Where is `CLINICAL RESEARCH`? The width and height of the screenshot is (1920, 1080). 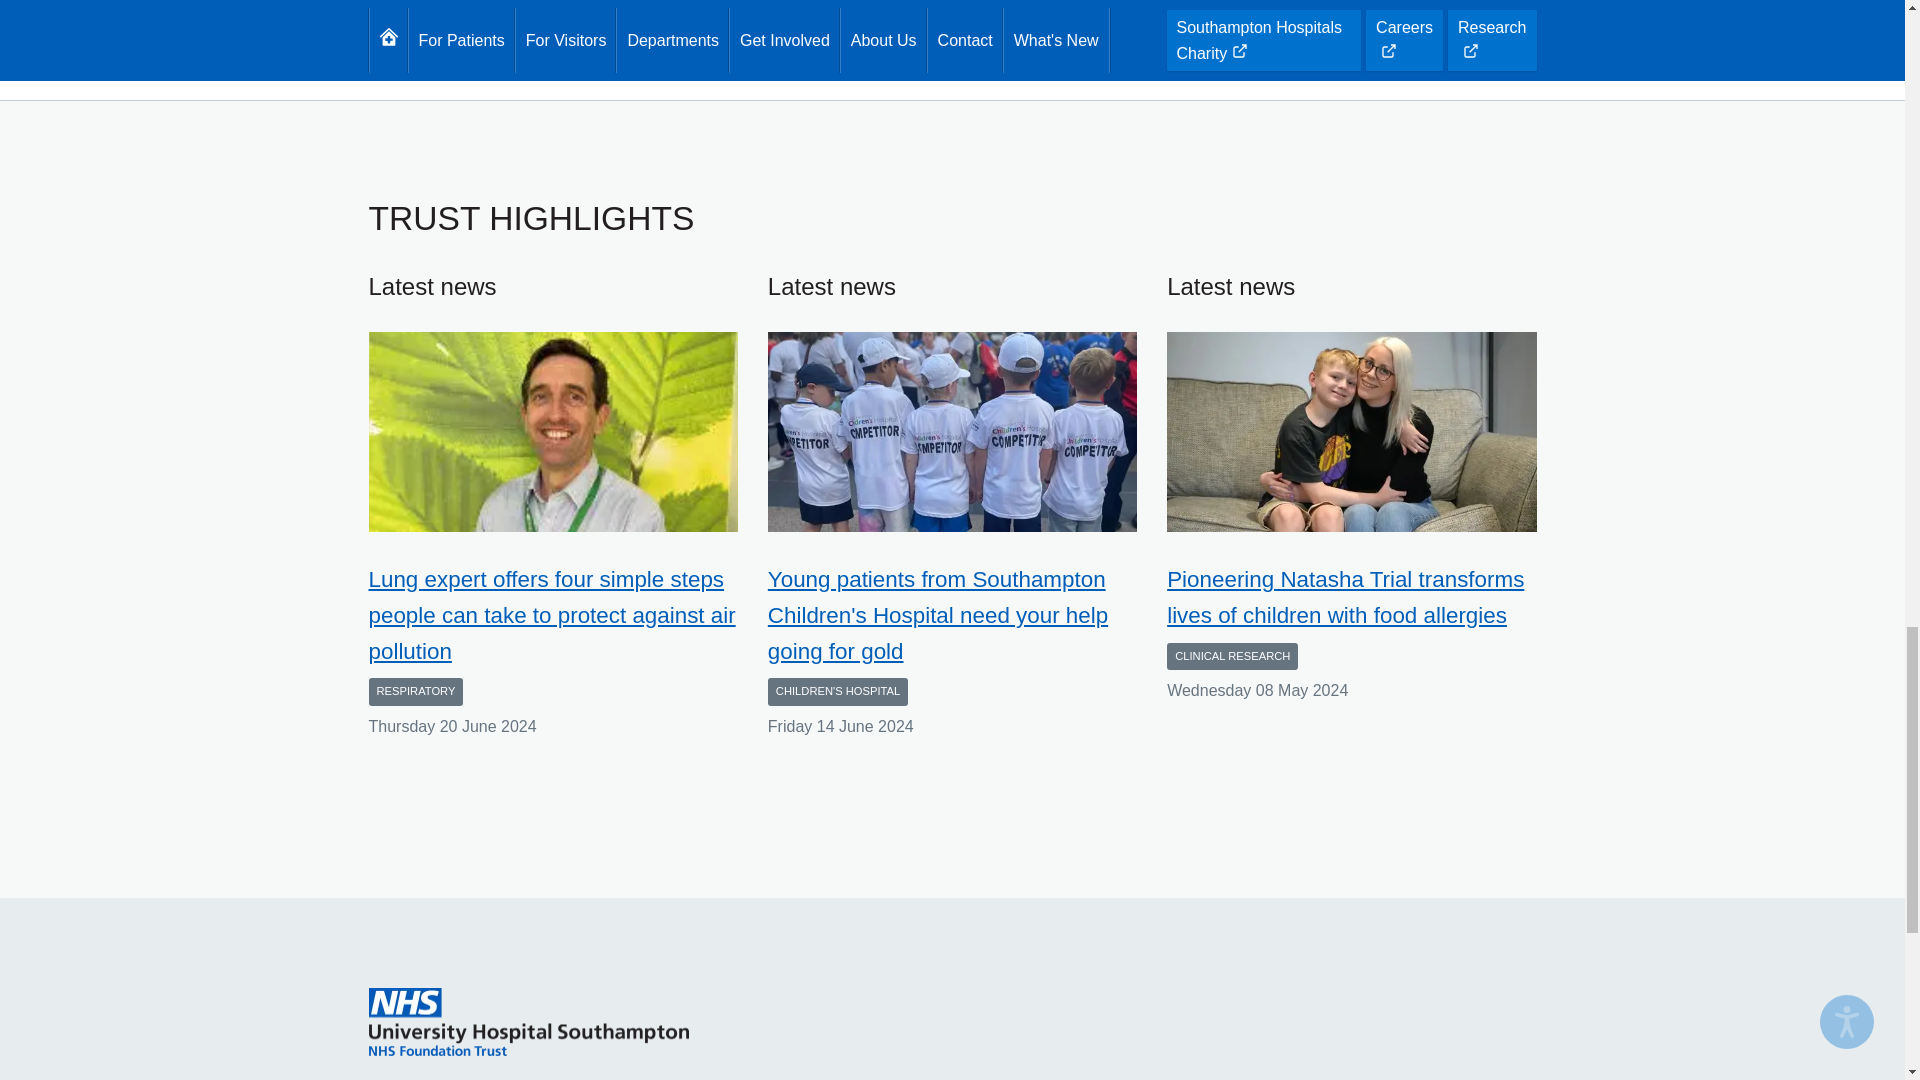 CLINICAL RESEARCH is located at coordinates (1232, 656).